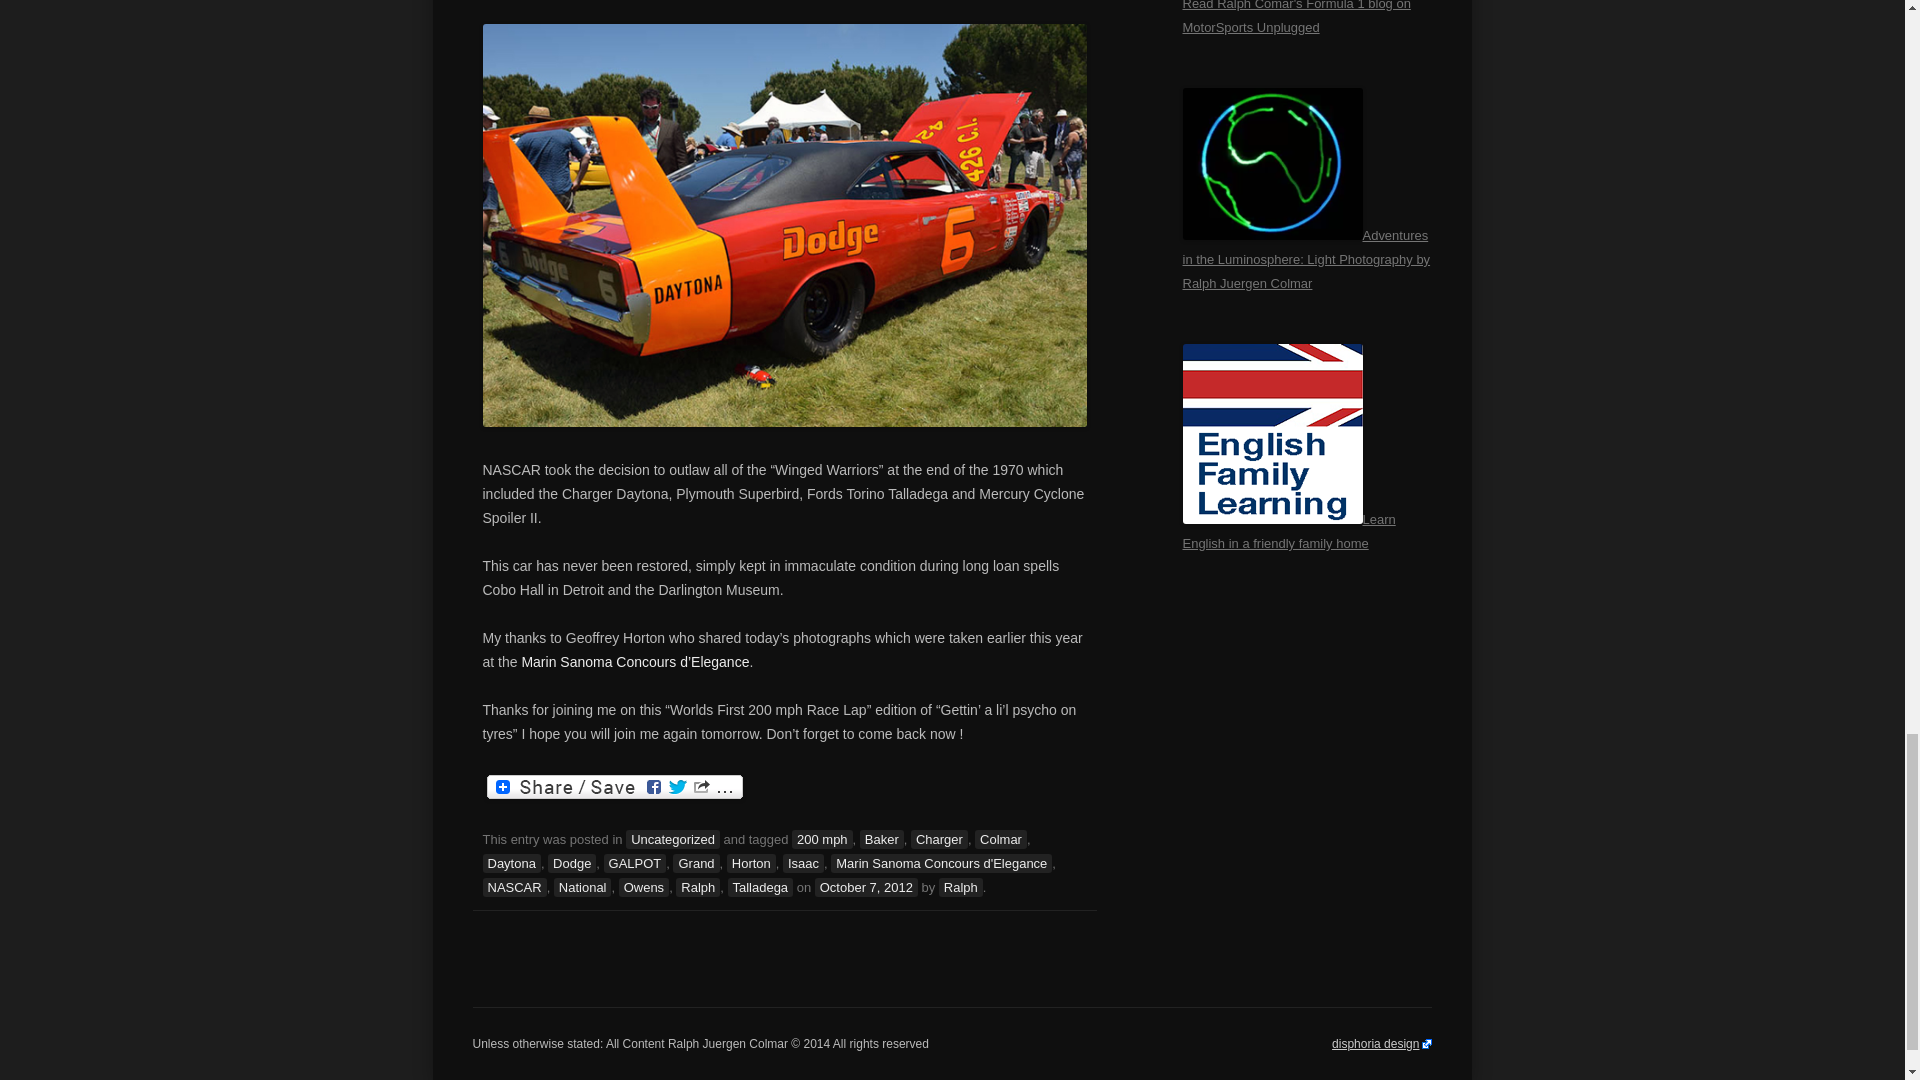  What do you see at coordinates (513, 888) in the screenshot?
I see `NASCAR` at bounding box center [513, 888].